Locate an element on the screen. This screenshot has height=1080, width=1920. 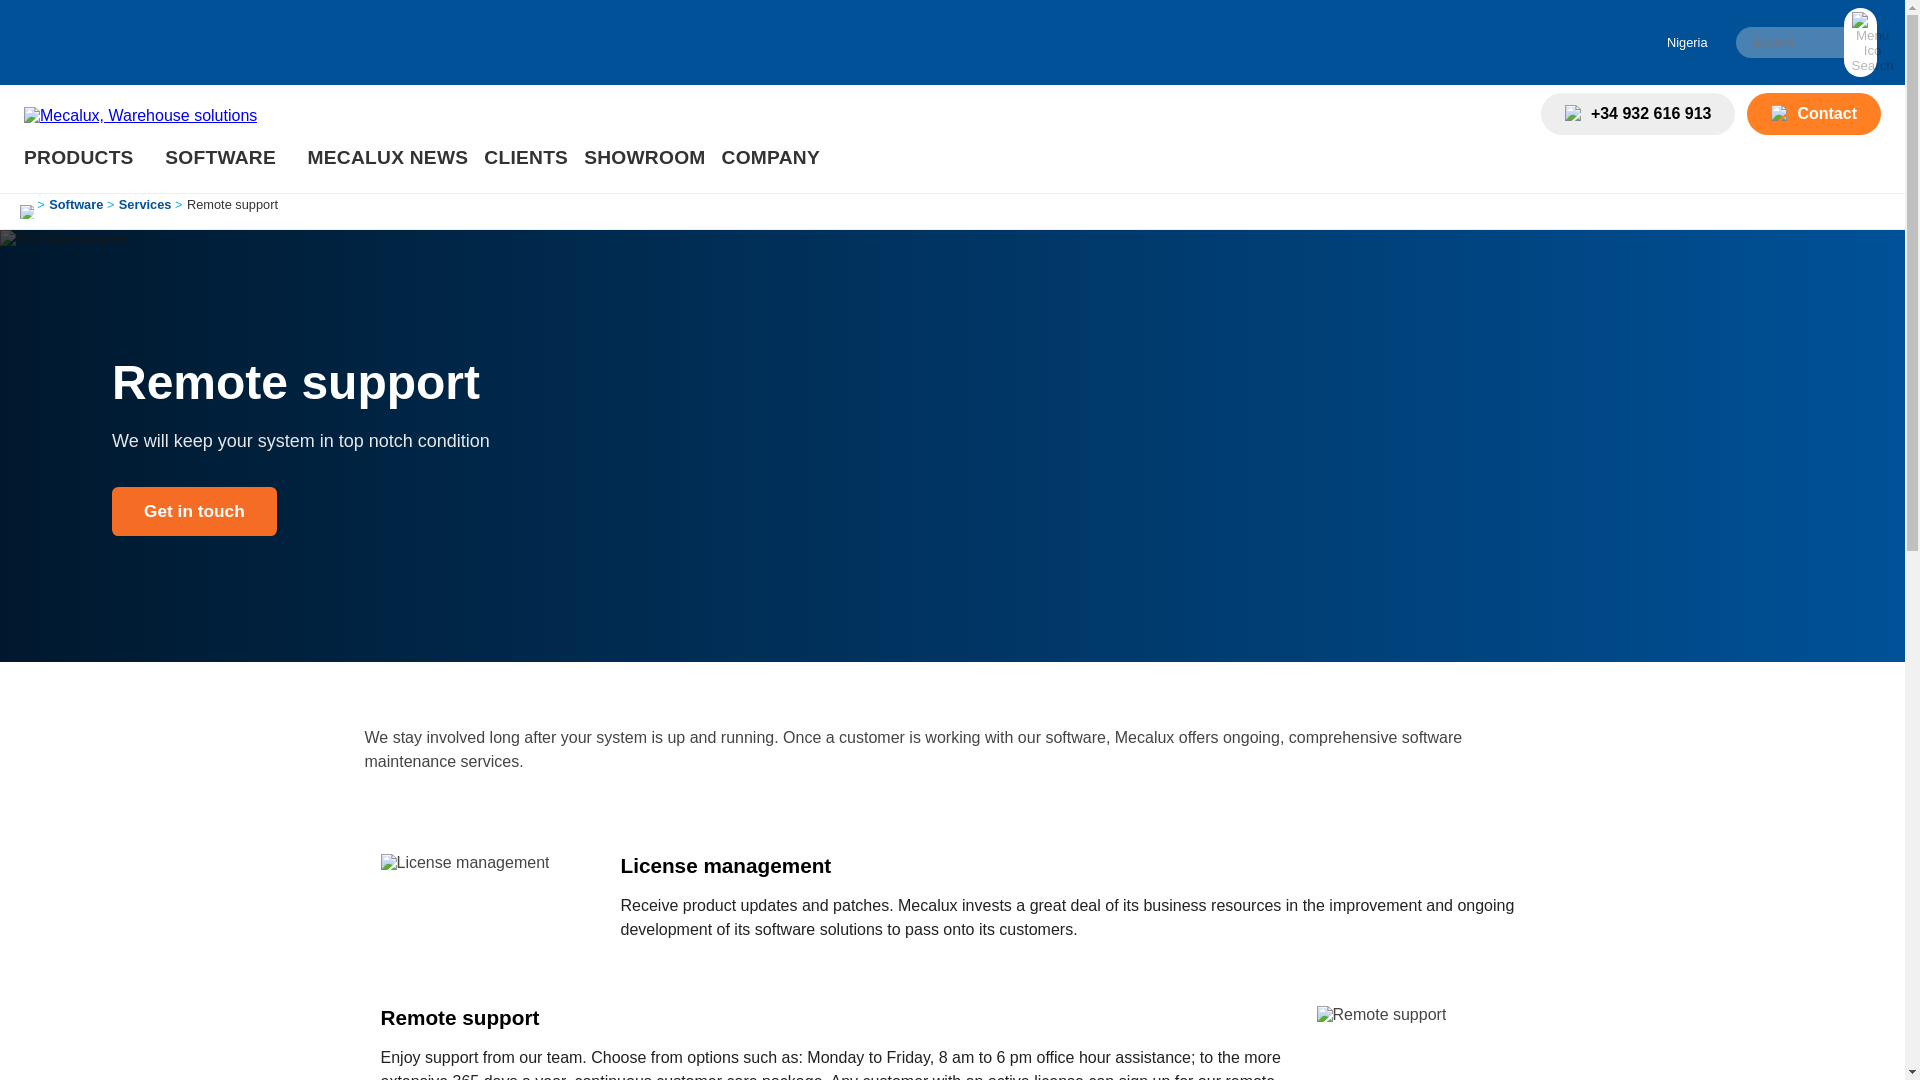
Contact is located at coordinates (1814, 114).